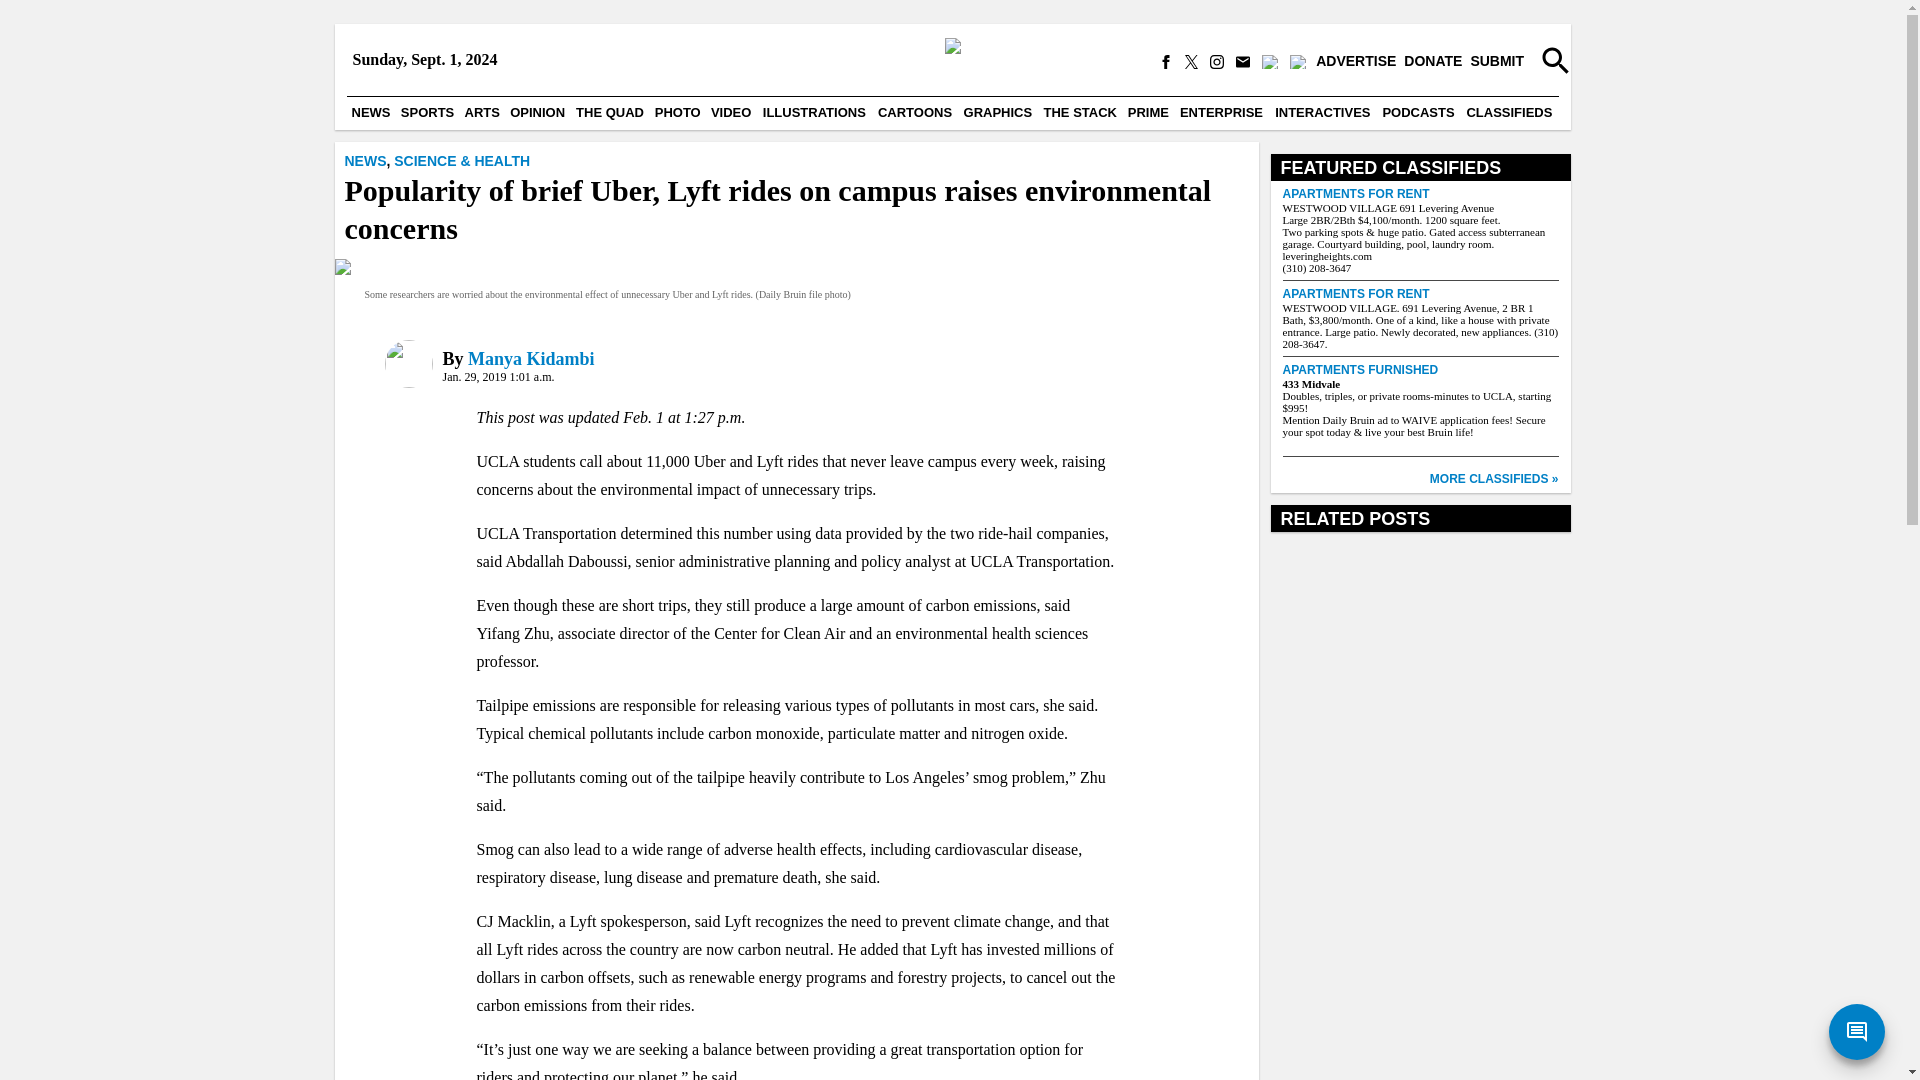 Image resolution: width=1920 pixels, height=1080 pixels. Describe the element at coordinates (1497, 62) in the screenshot. I see `SUBMIT` at that location.